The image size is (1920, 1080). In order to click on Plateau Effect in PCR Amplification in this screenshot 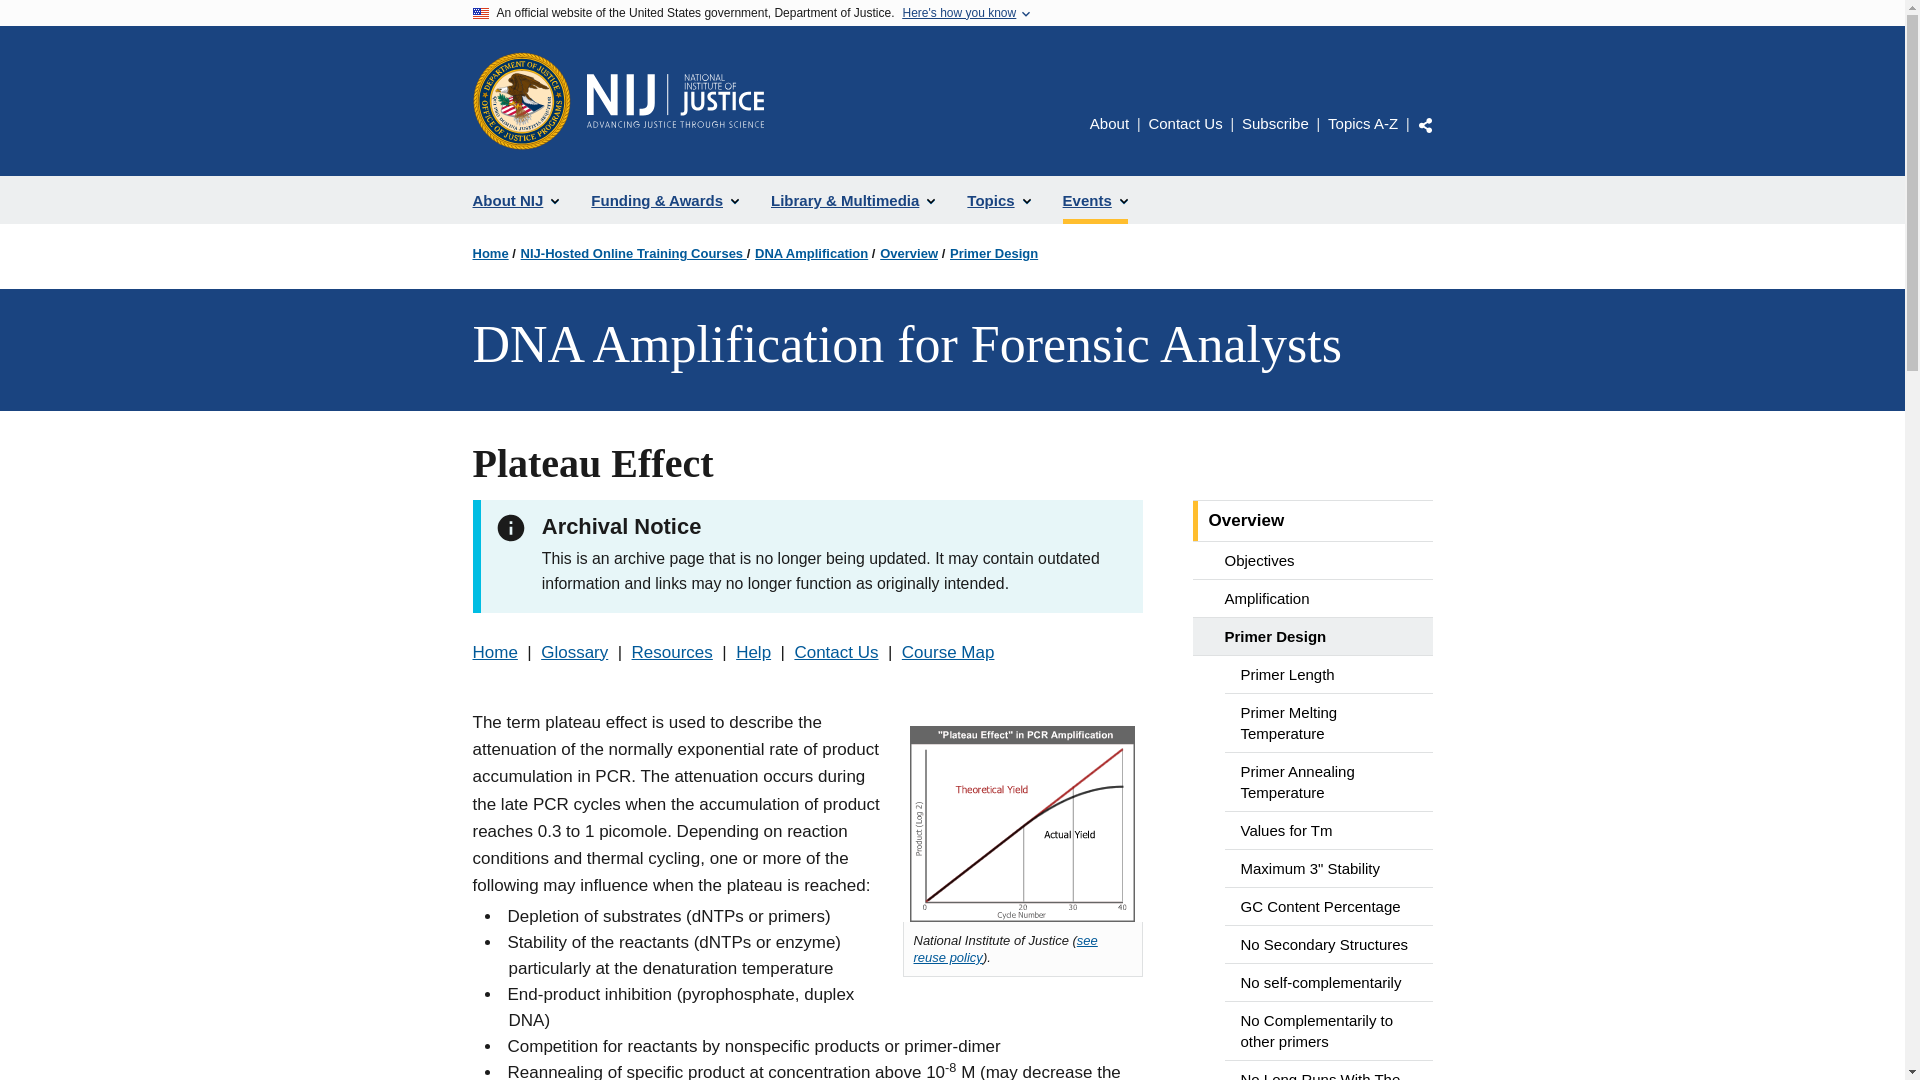, I will do `click(1022, 824)`.